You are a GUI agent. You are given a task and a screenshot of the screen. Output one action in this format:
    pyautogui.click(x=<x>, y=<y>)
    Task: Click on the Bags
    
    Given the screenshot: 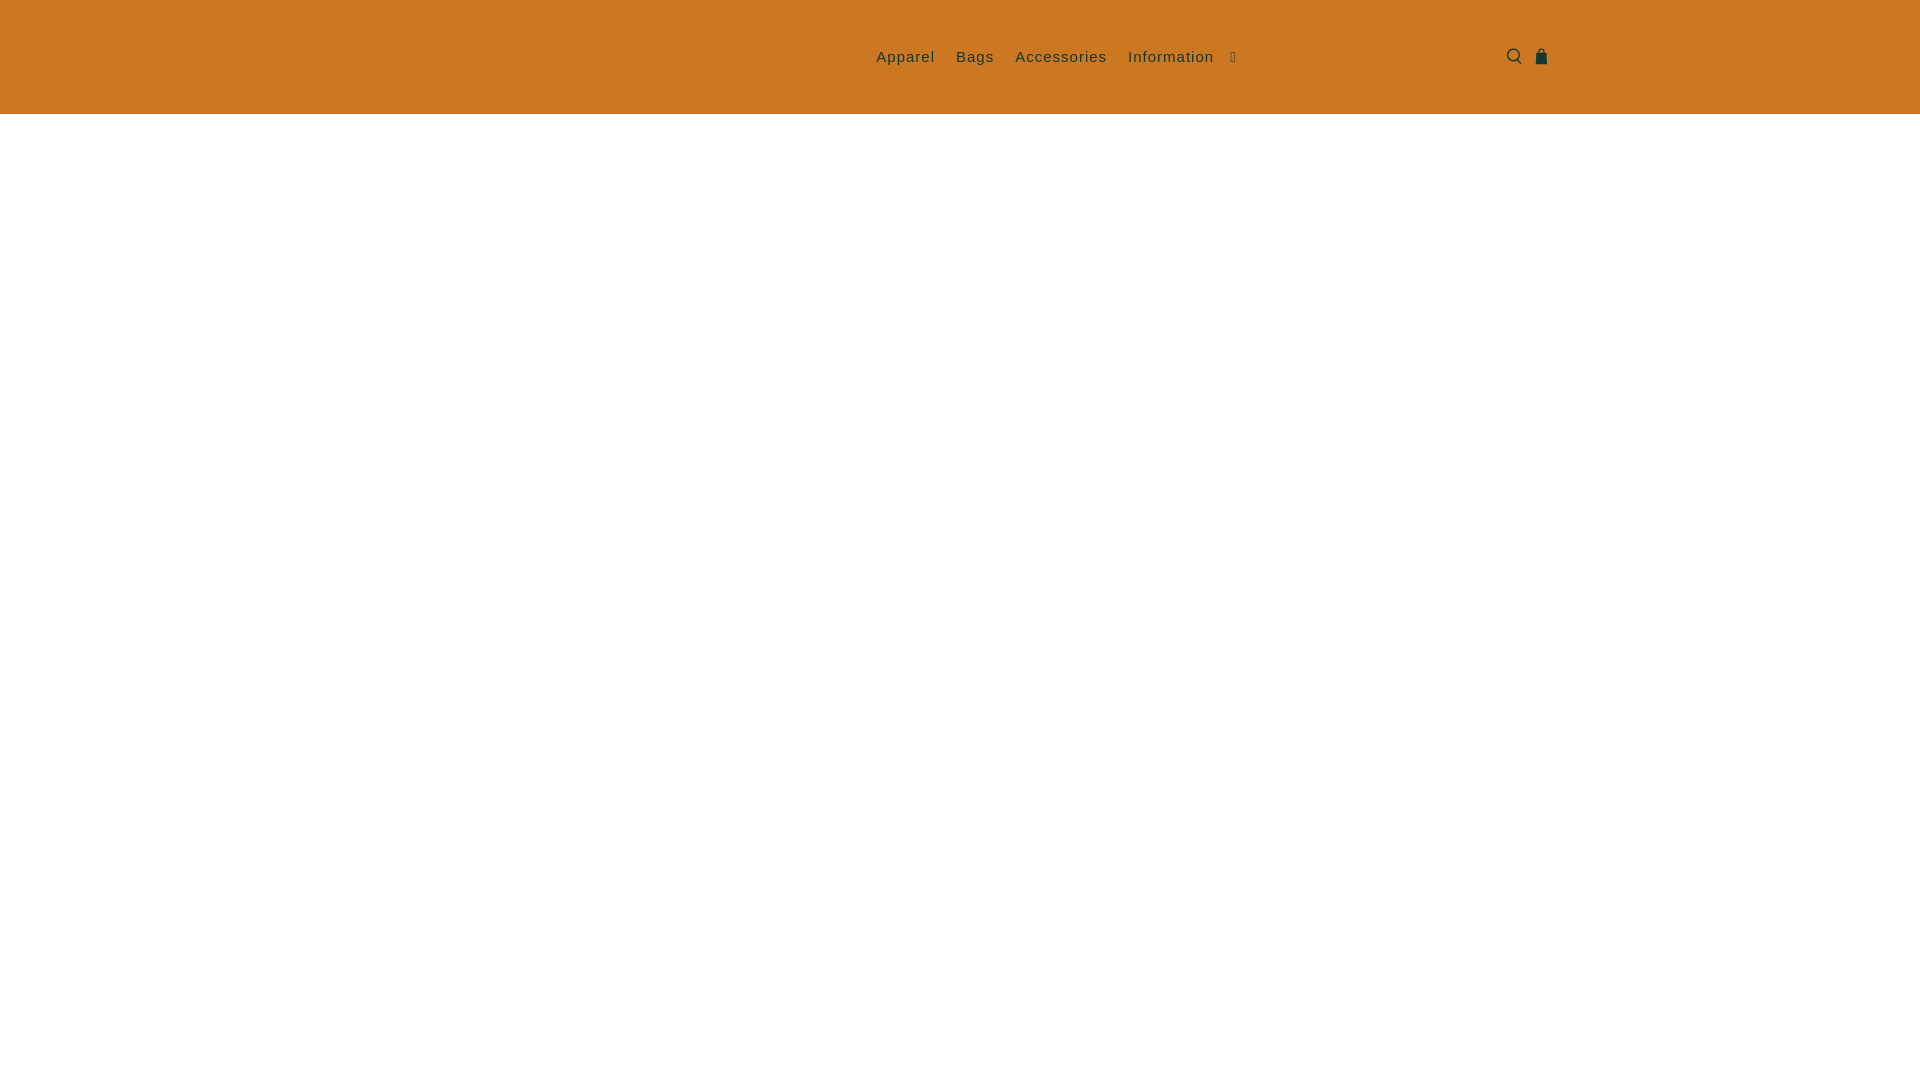 What is the action you would take?
    pyautogui.click(x=975, y=58)
    